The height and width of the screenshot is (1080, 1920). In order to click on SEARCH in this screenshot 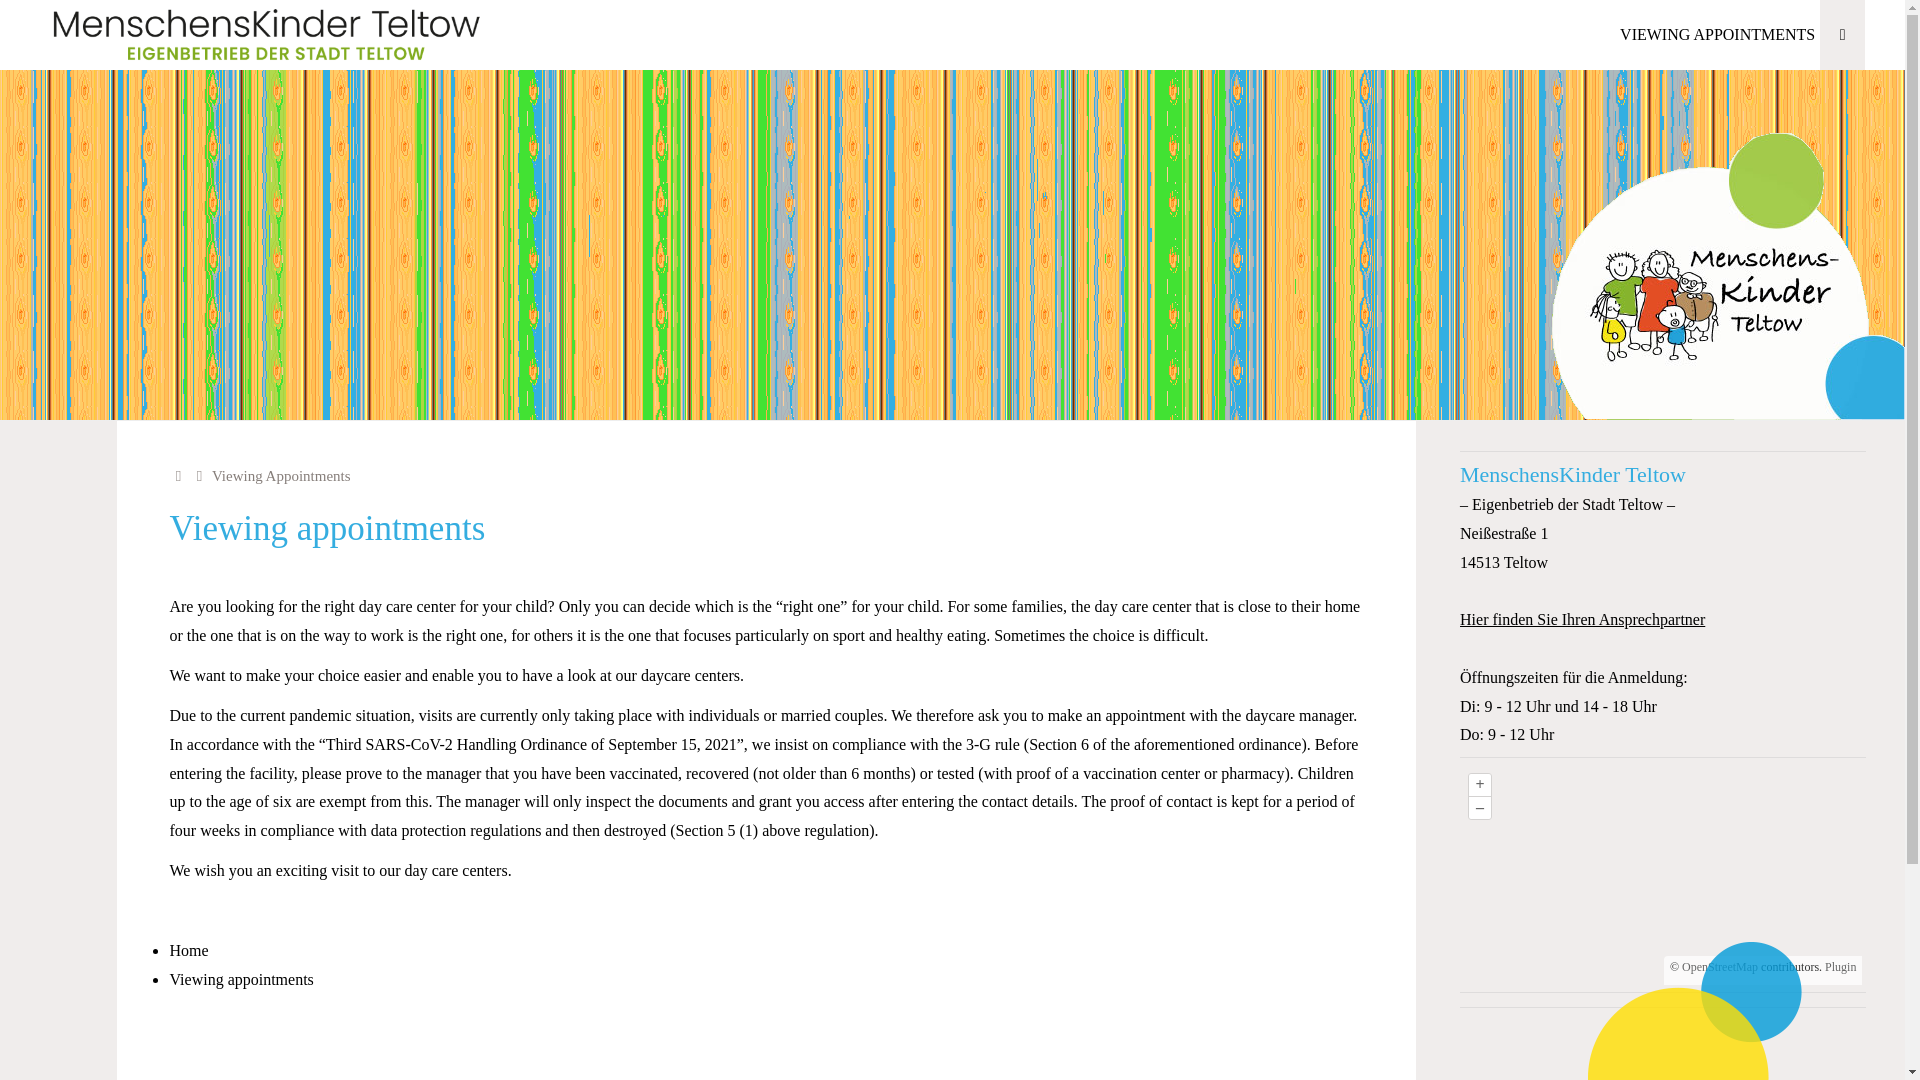, I will do `click(1842, 35)`.